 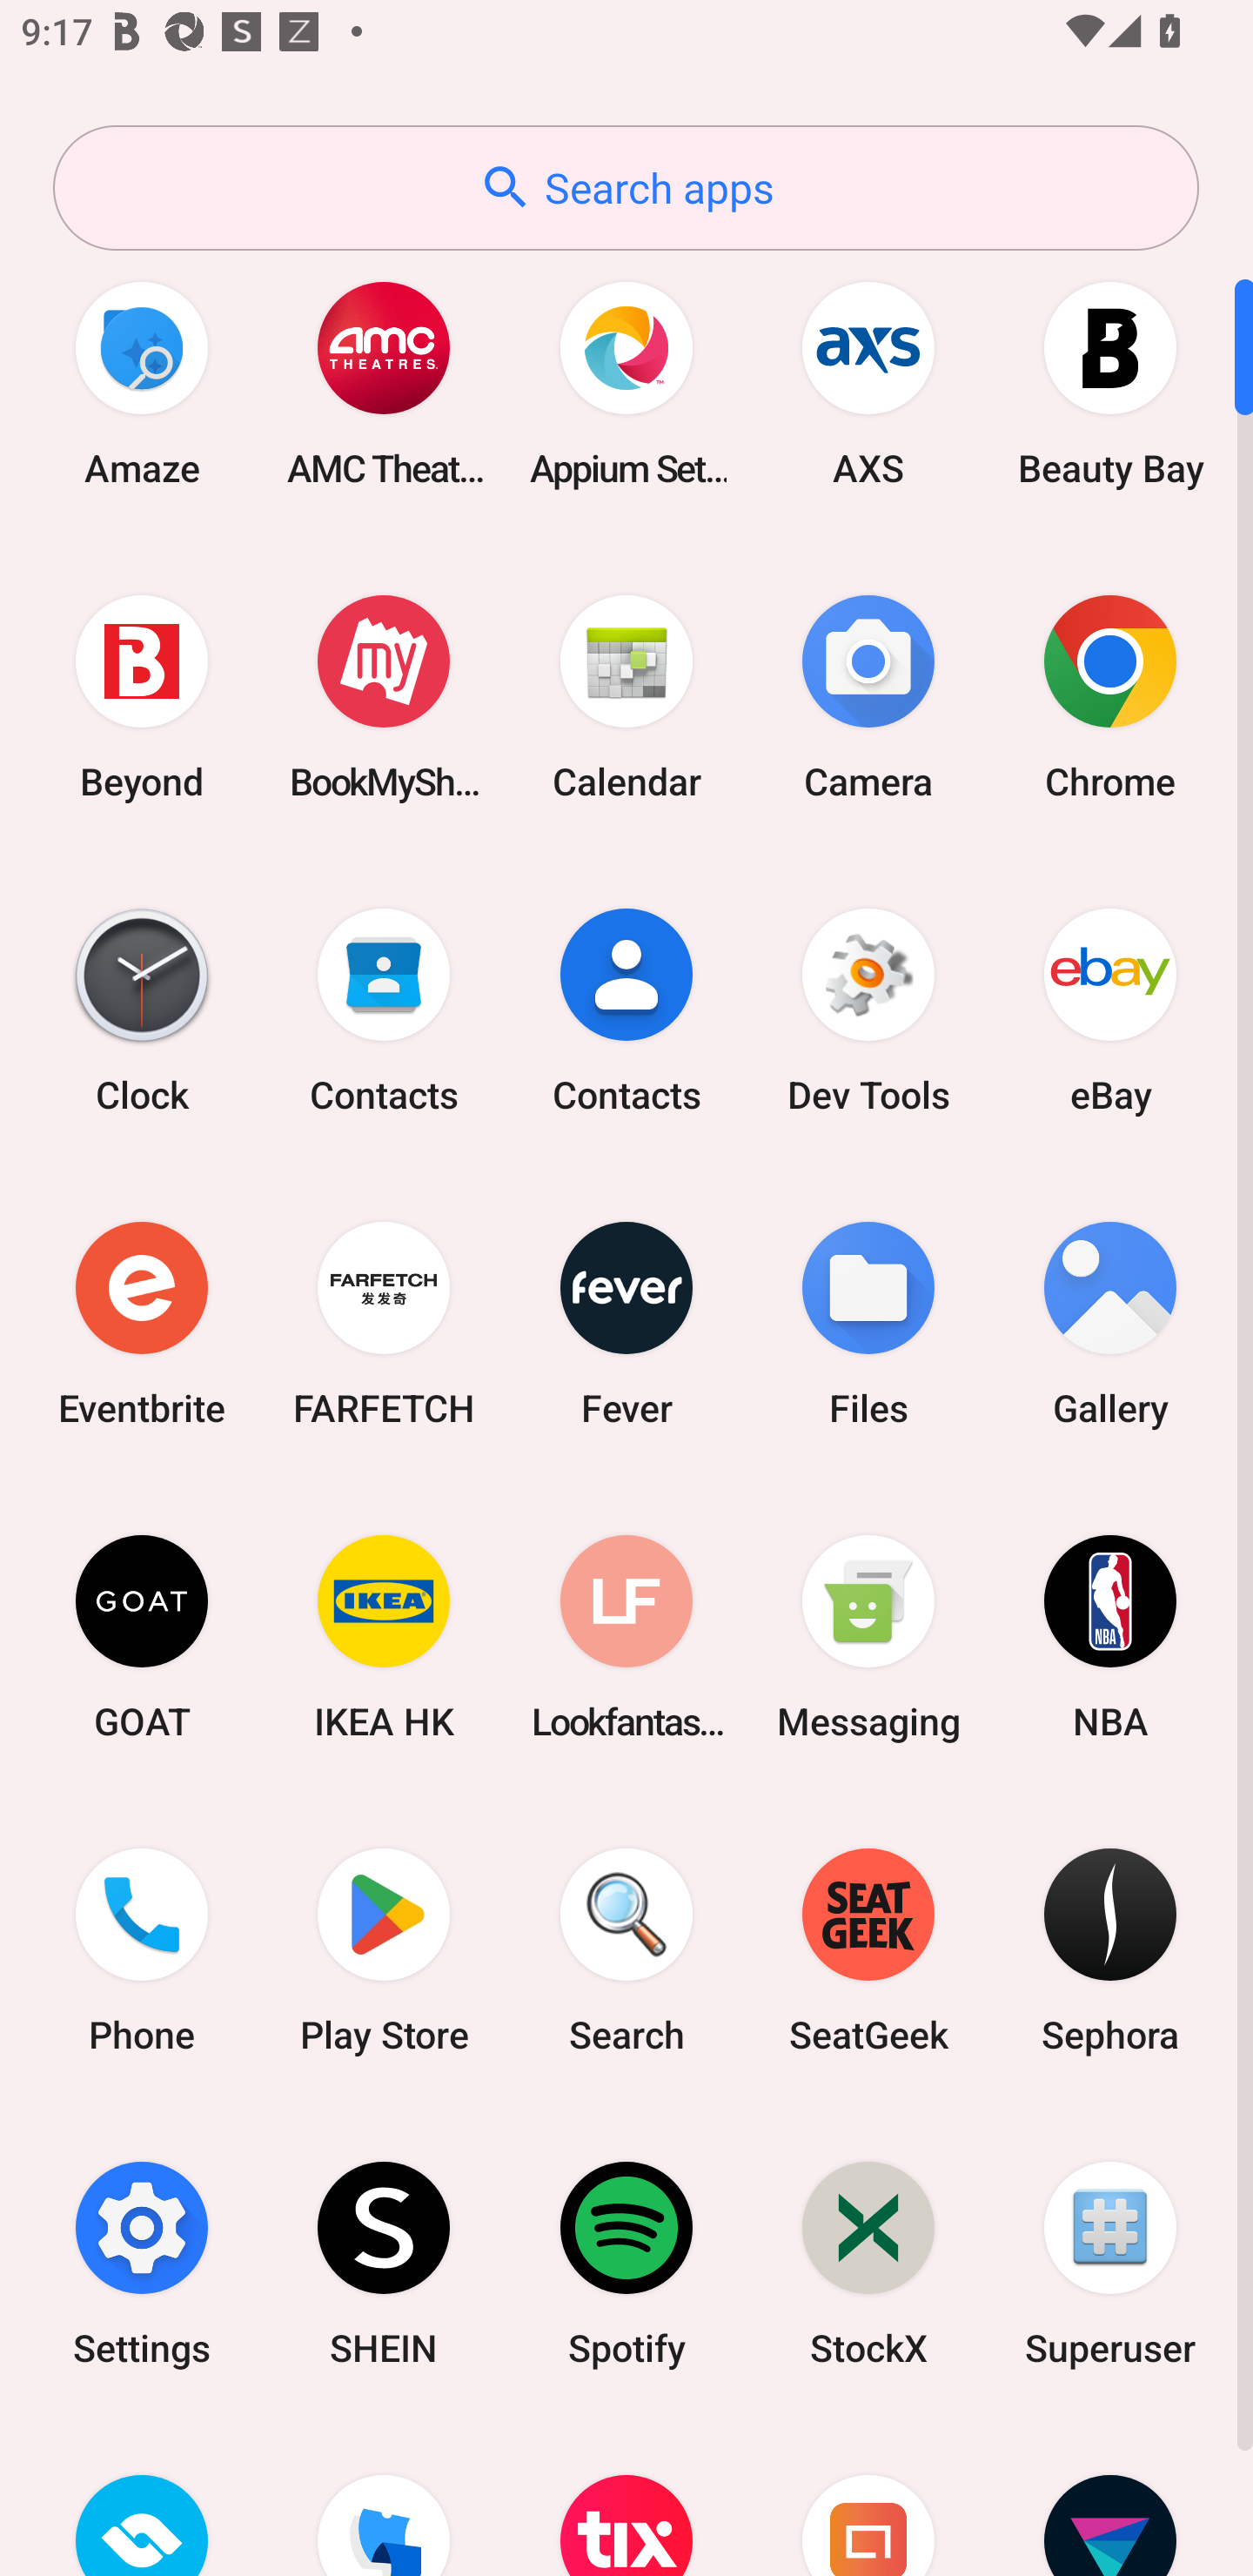 What do you see at coordinates (384, 696) in the screenshot?
I see `BookMyShow` at bounding box center [384, 696].